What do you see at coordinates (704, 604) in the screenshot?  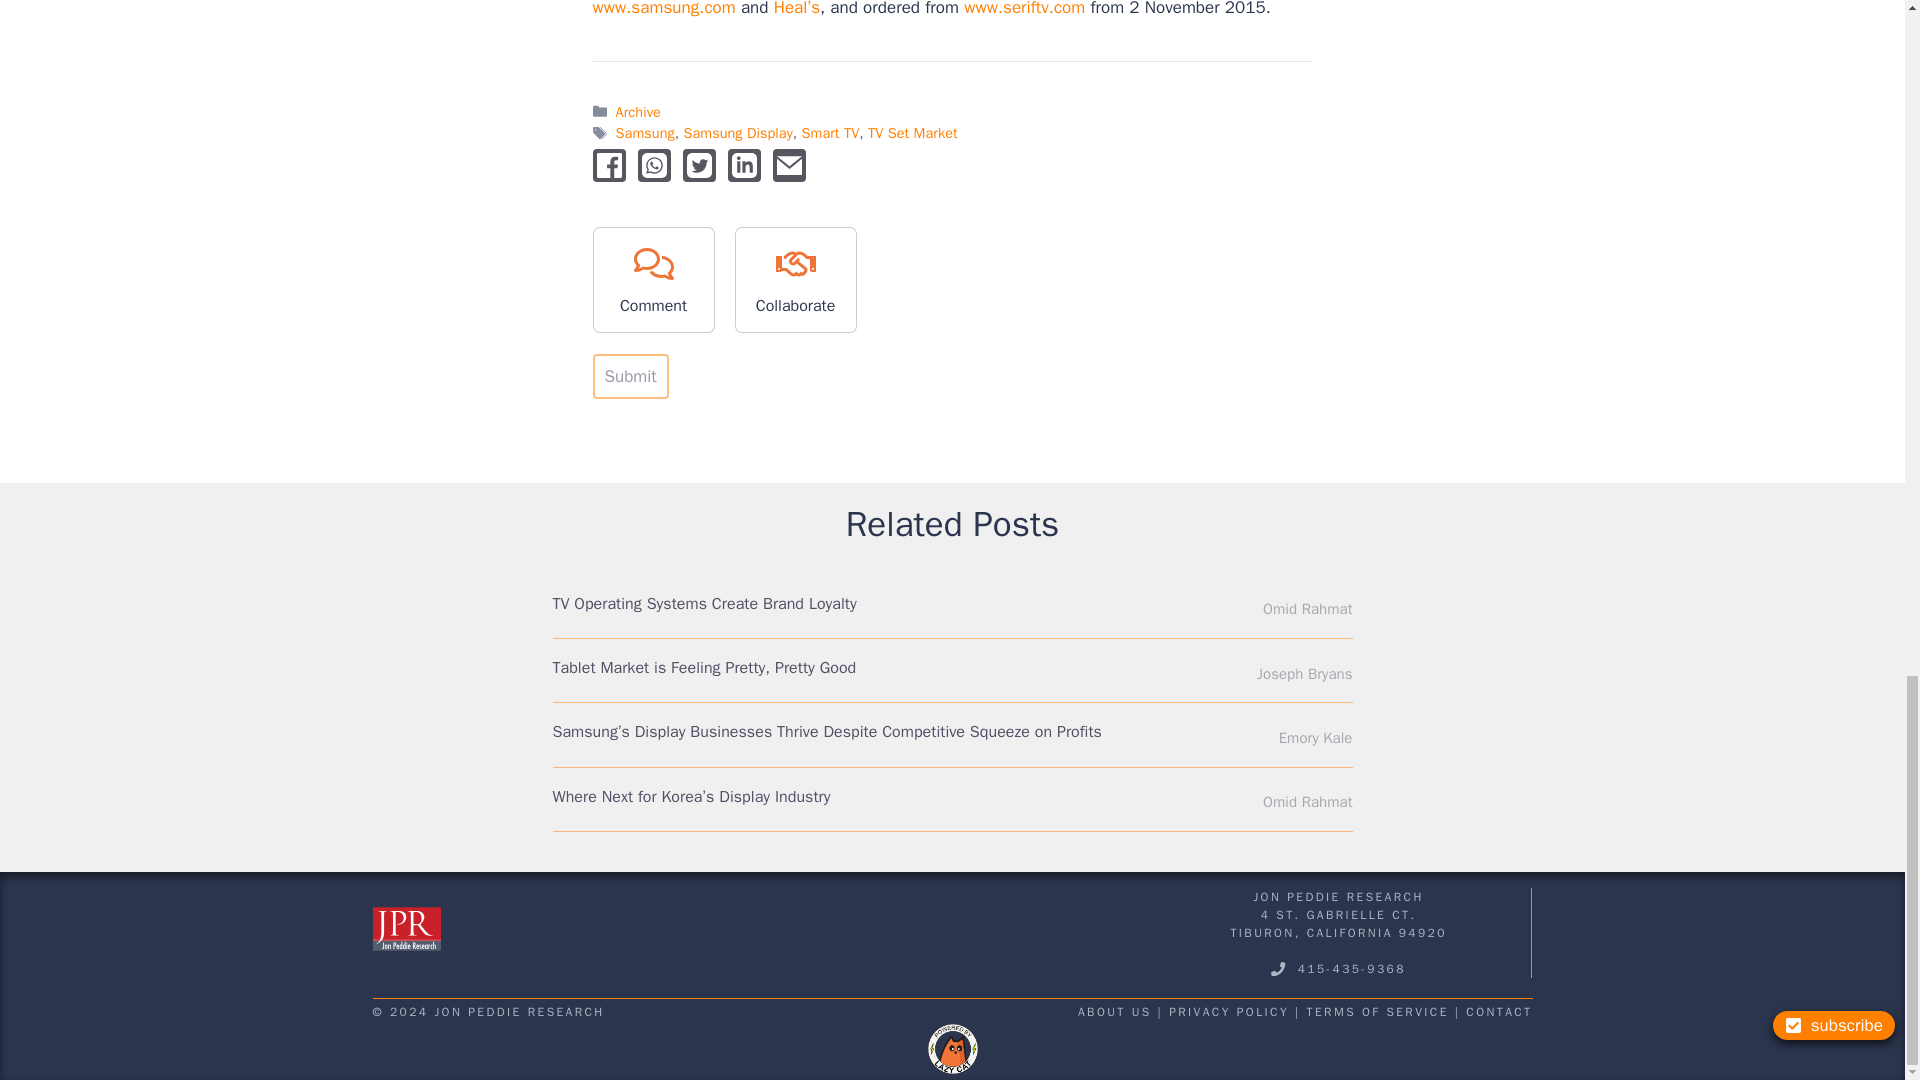 I see `TV Operating Systems Create Brand Loyalty` at bounding box center [704, 604].